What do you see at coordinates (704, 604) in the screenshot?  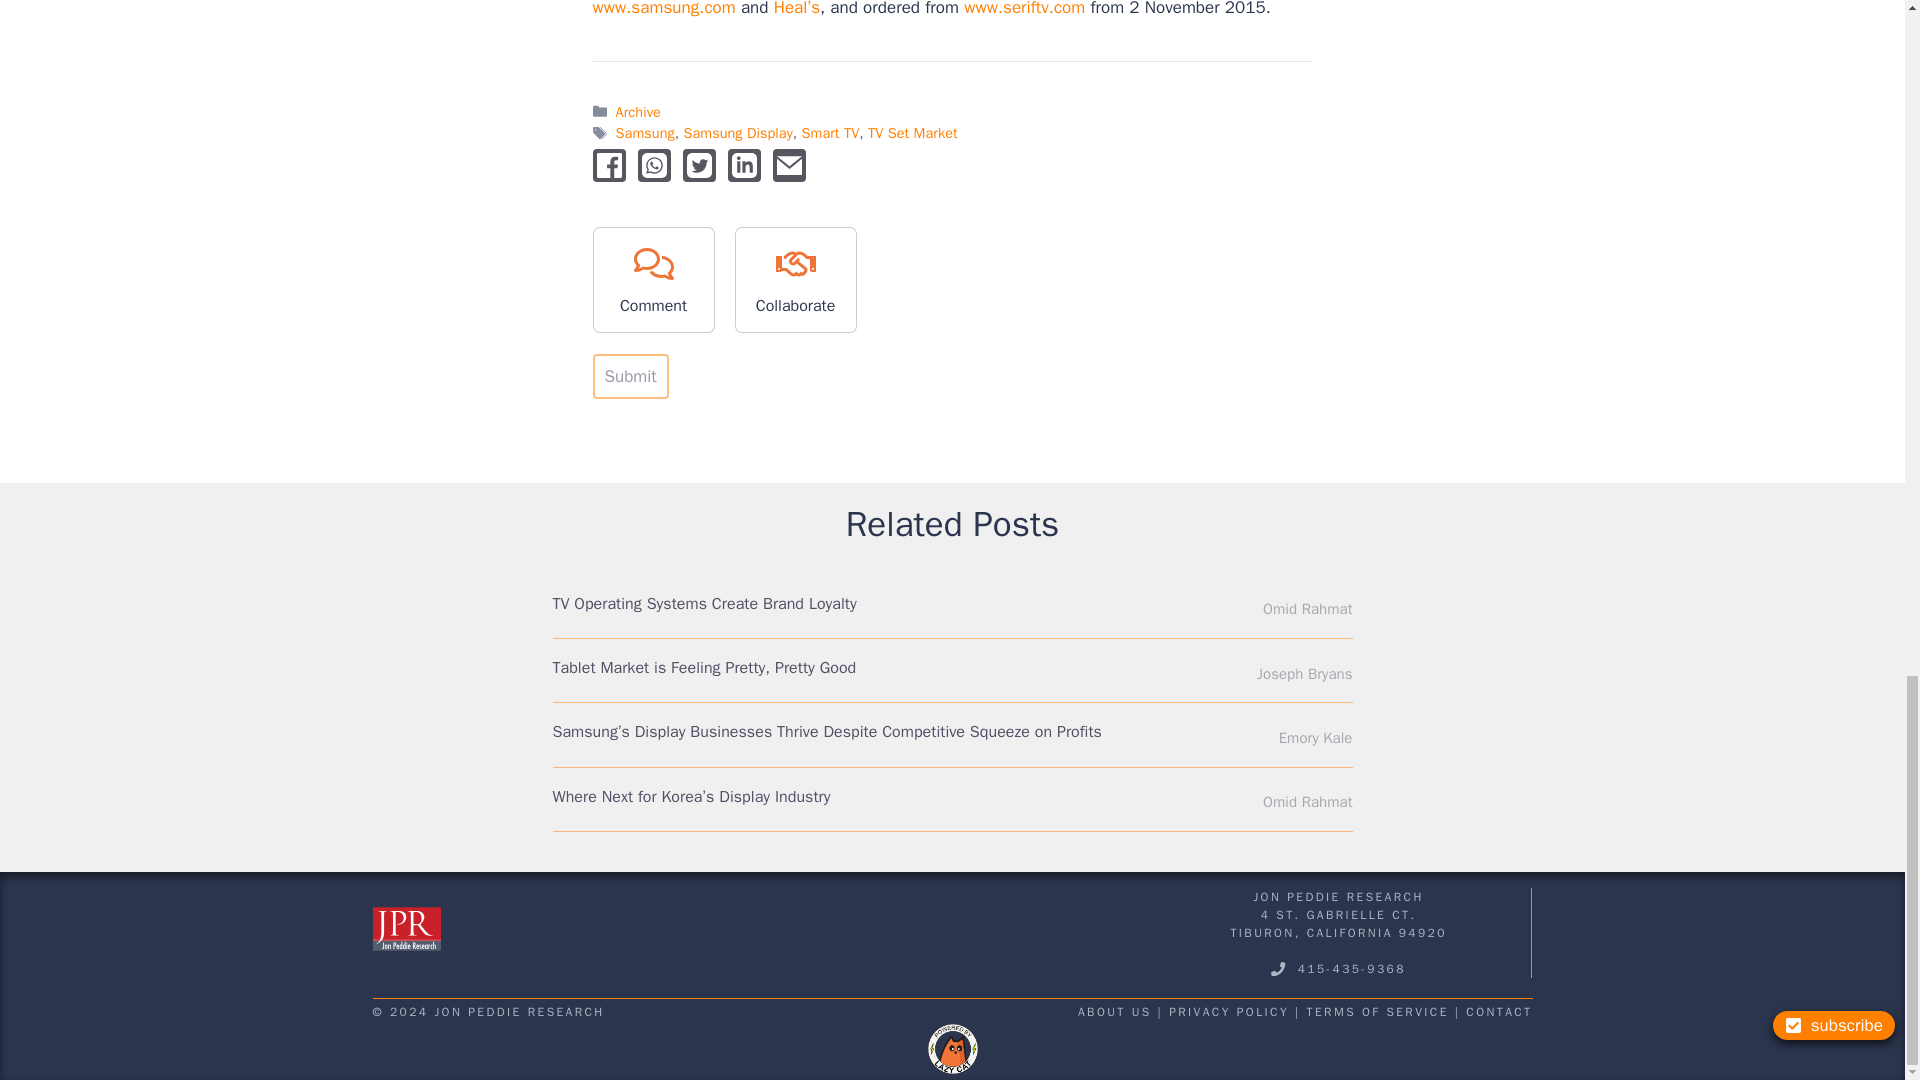 I see `TV Operating Systems Create Brand Loyalty` at bounding box center [704, 604].